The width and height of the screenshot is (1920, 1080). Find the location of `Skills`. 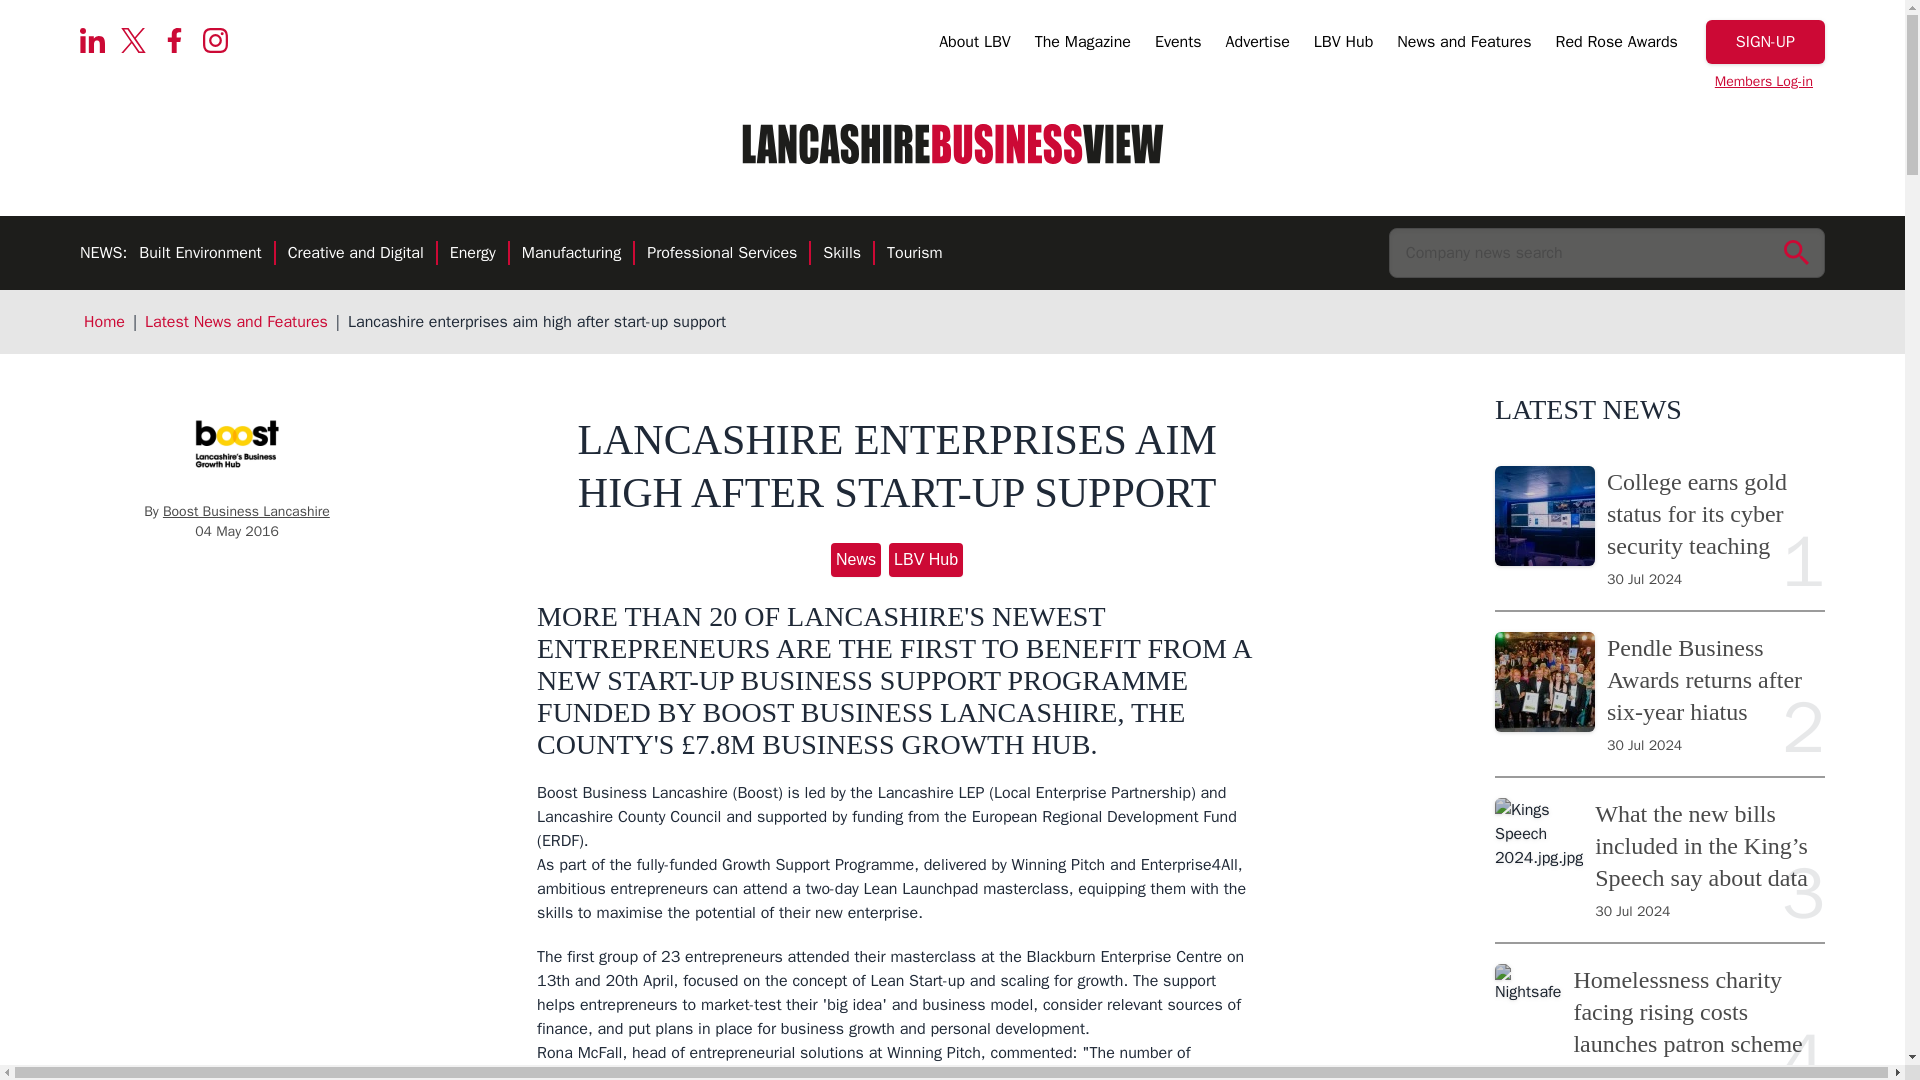

Skills is located at coordinates (842, 254).